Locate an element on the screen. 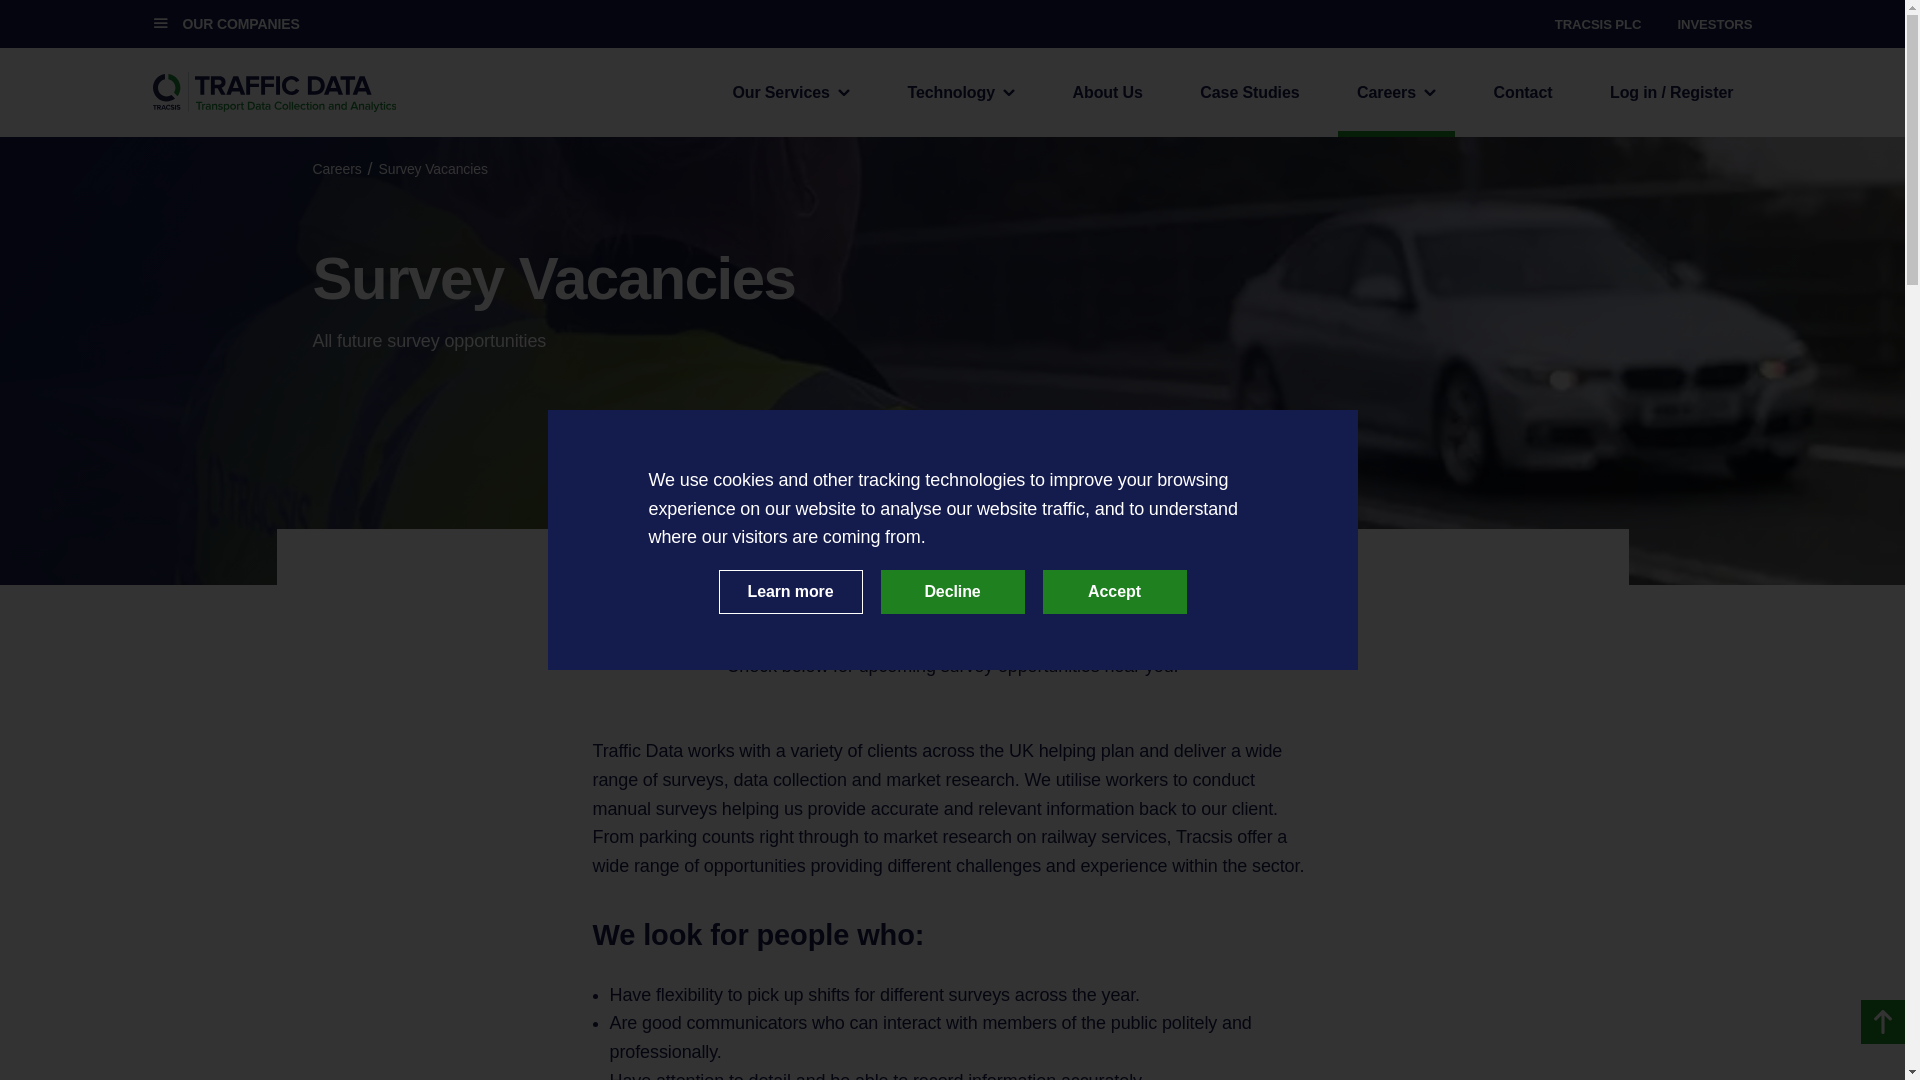 This screenshot has width=1920, height=1080. Our Services is located at coordinates (790, 92).